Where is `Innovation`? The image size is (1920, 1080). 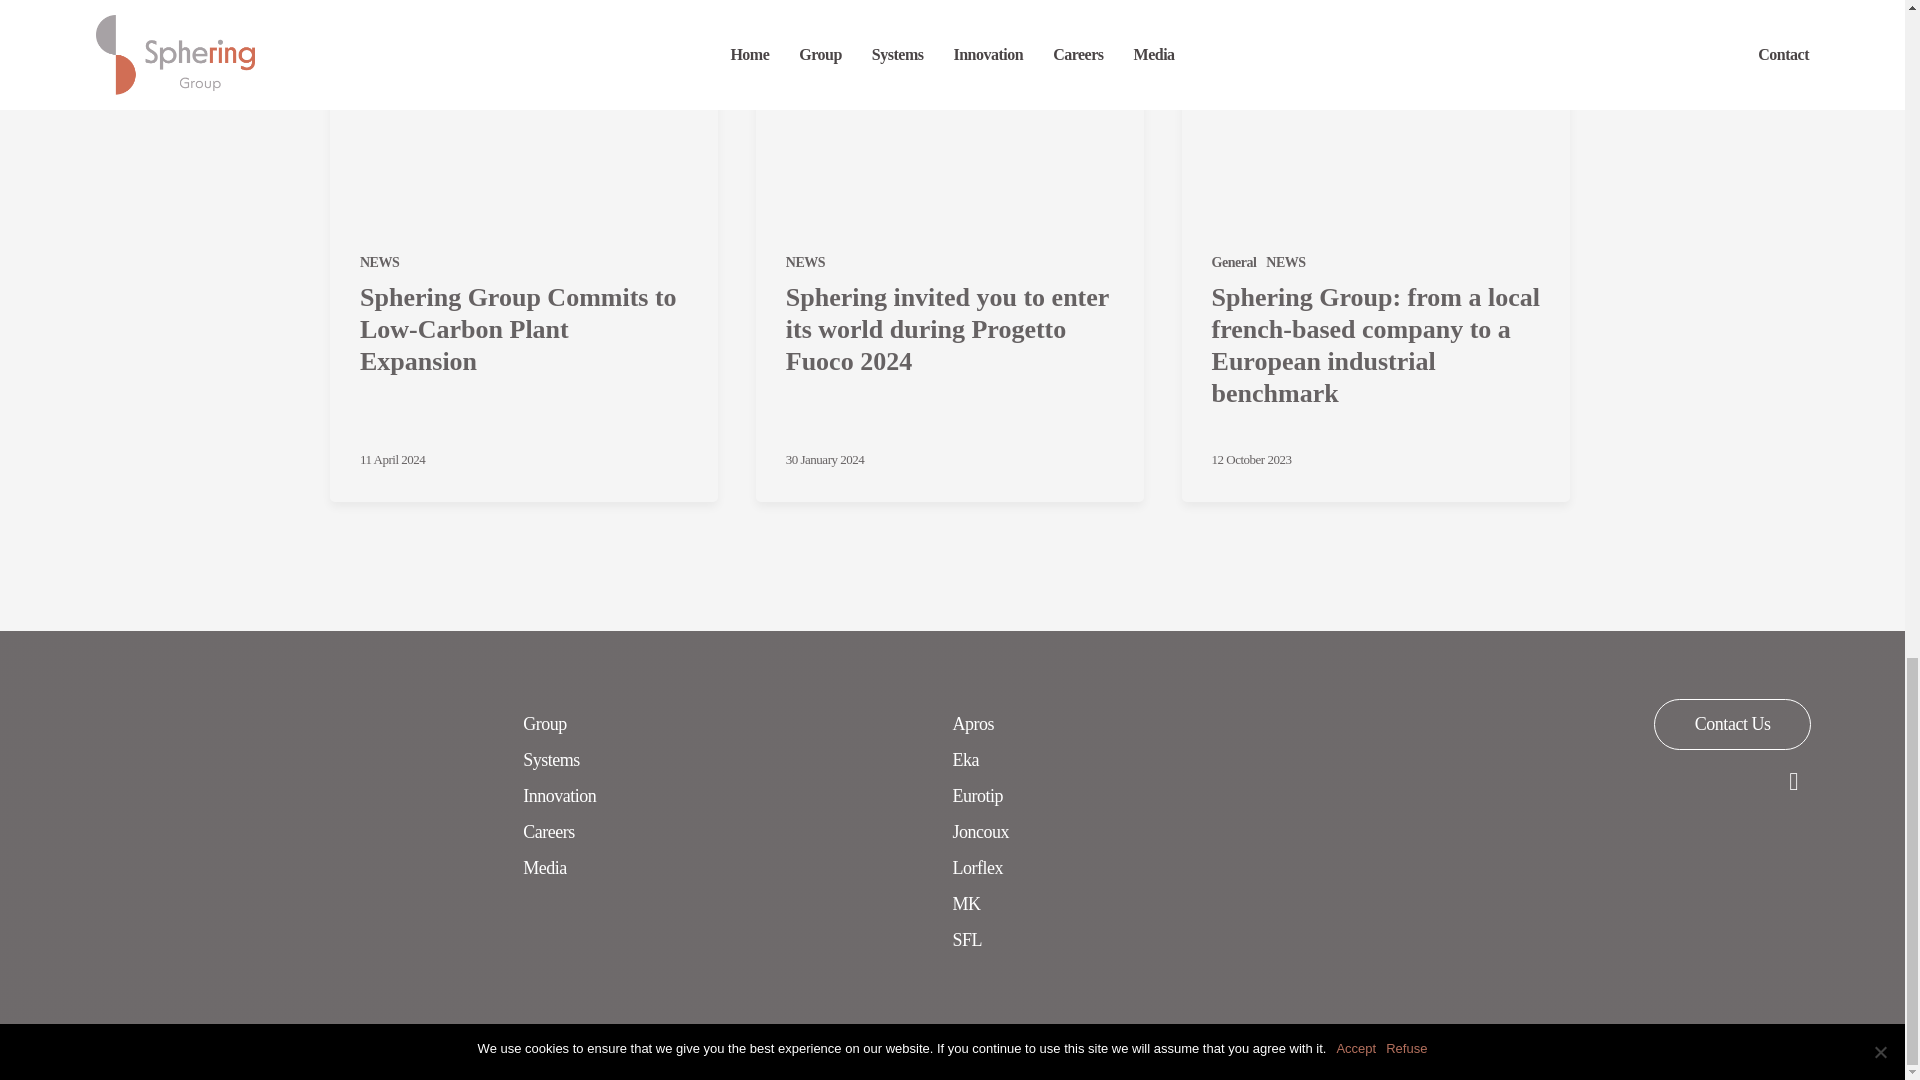 Innovation is located at coordinates (558, 796).